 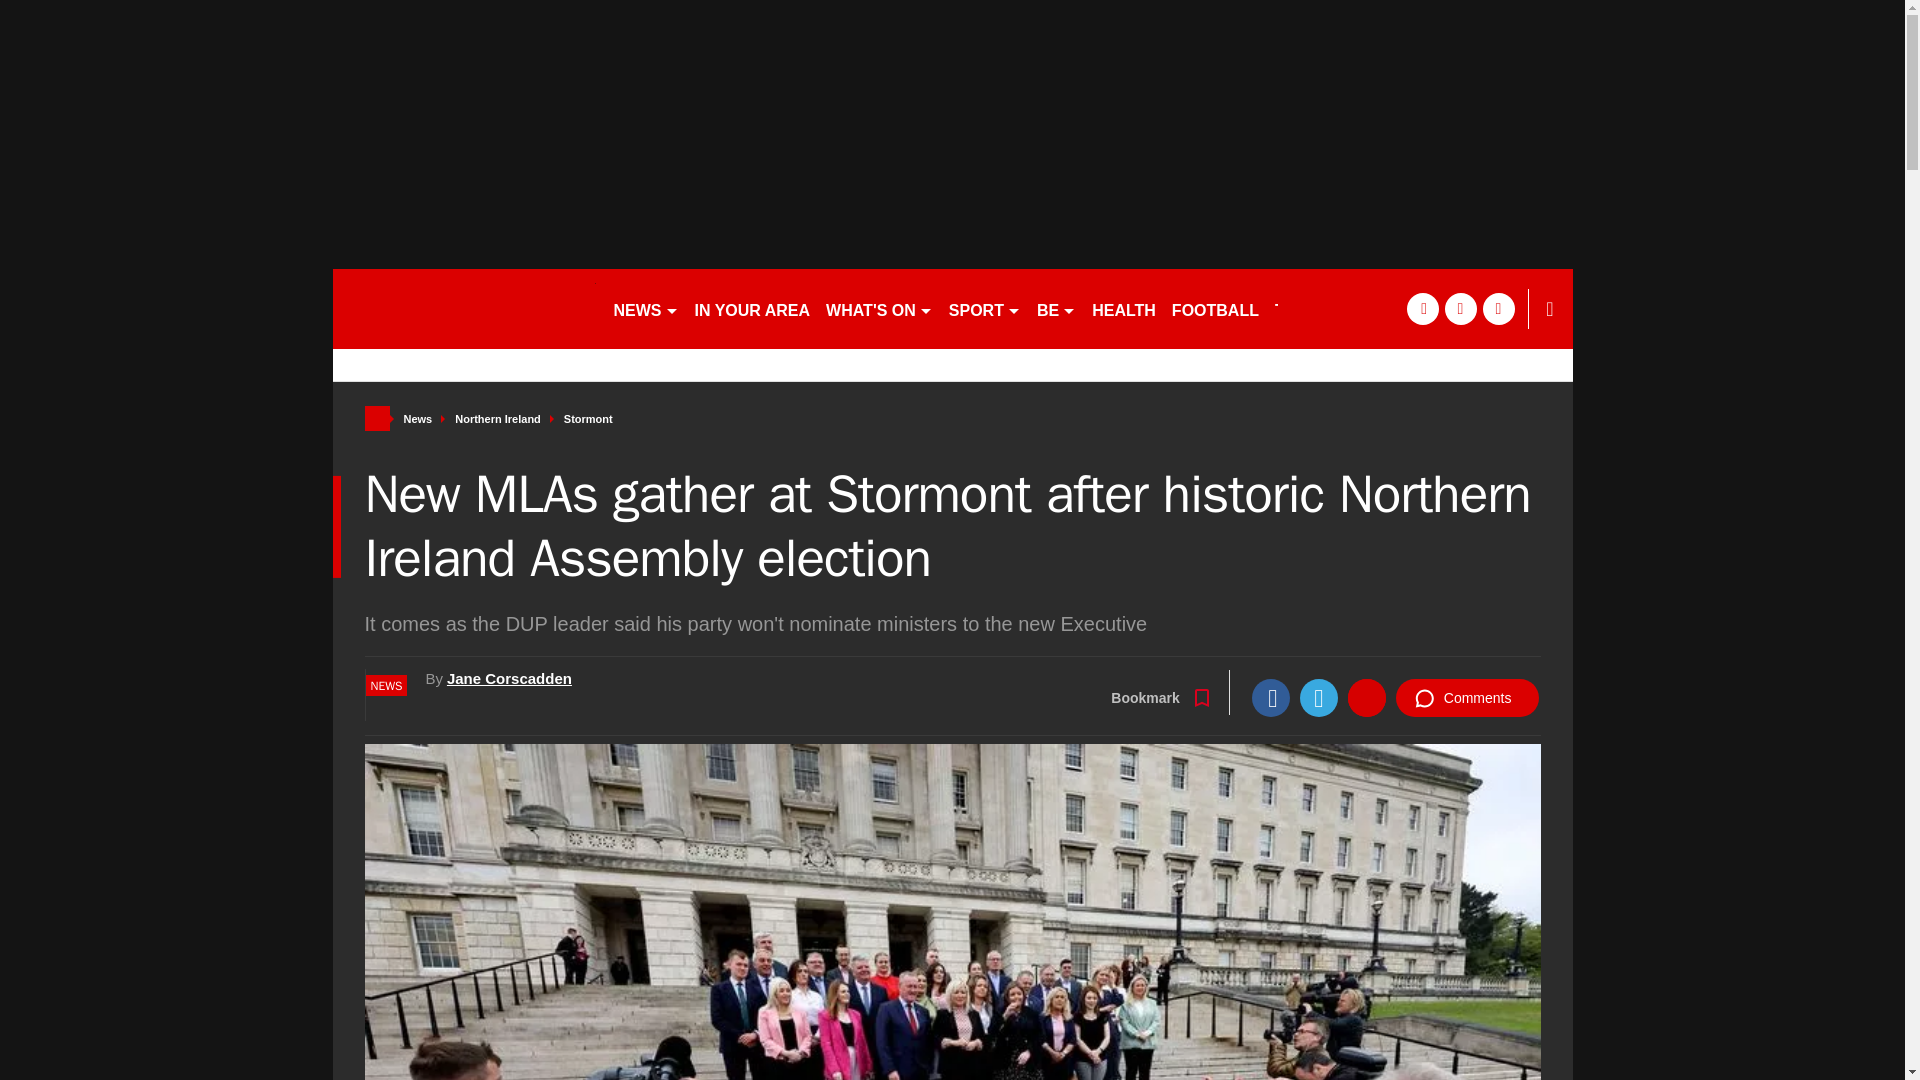 What do you see at coordinates (1318, 698) in the screenshot?
I see `Twitter` at bounding box center [1318, 698].